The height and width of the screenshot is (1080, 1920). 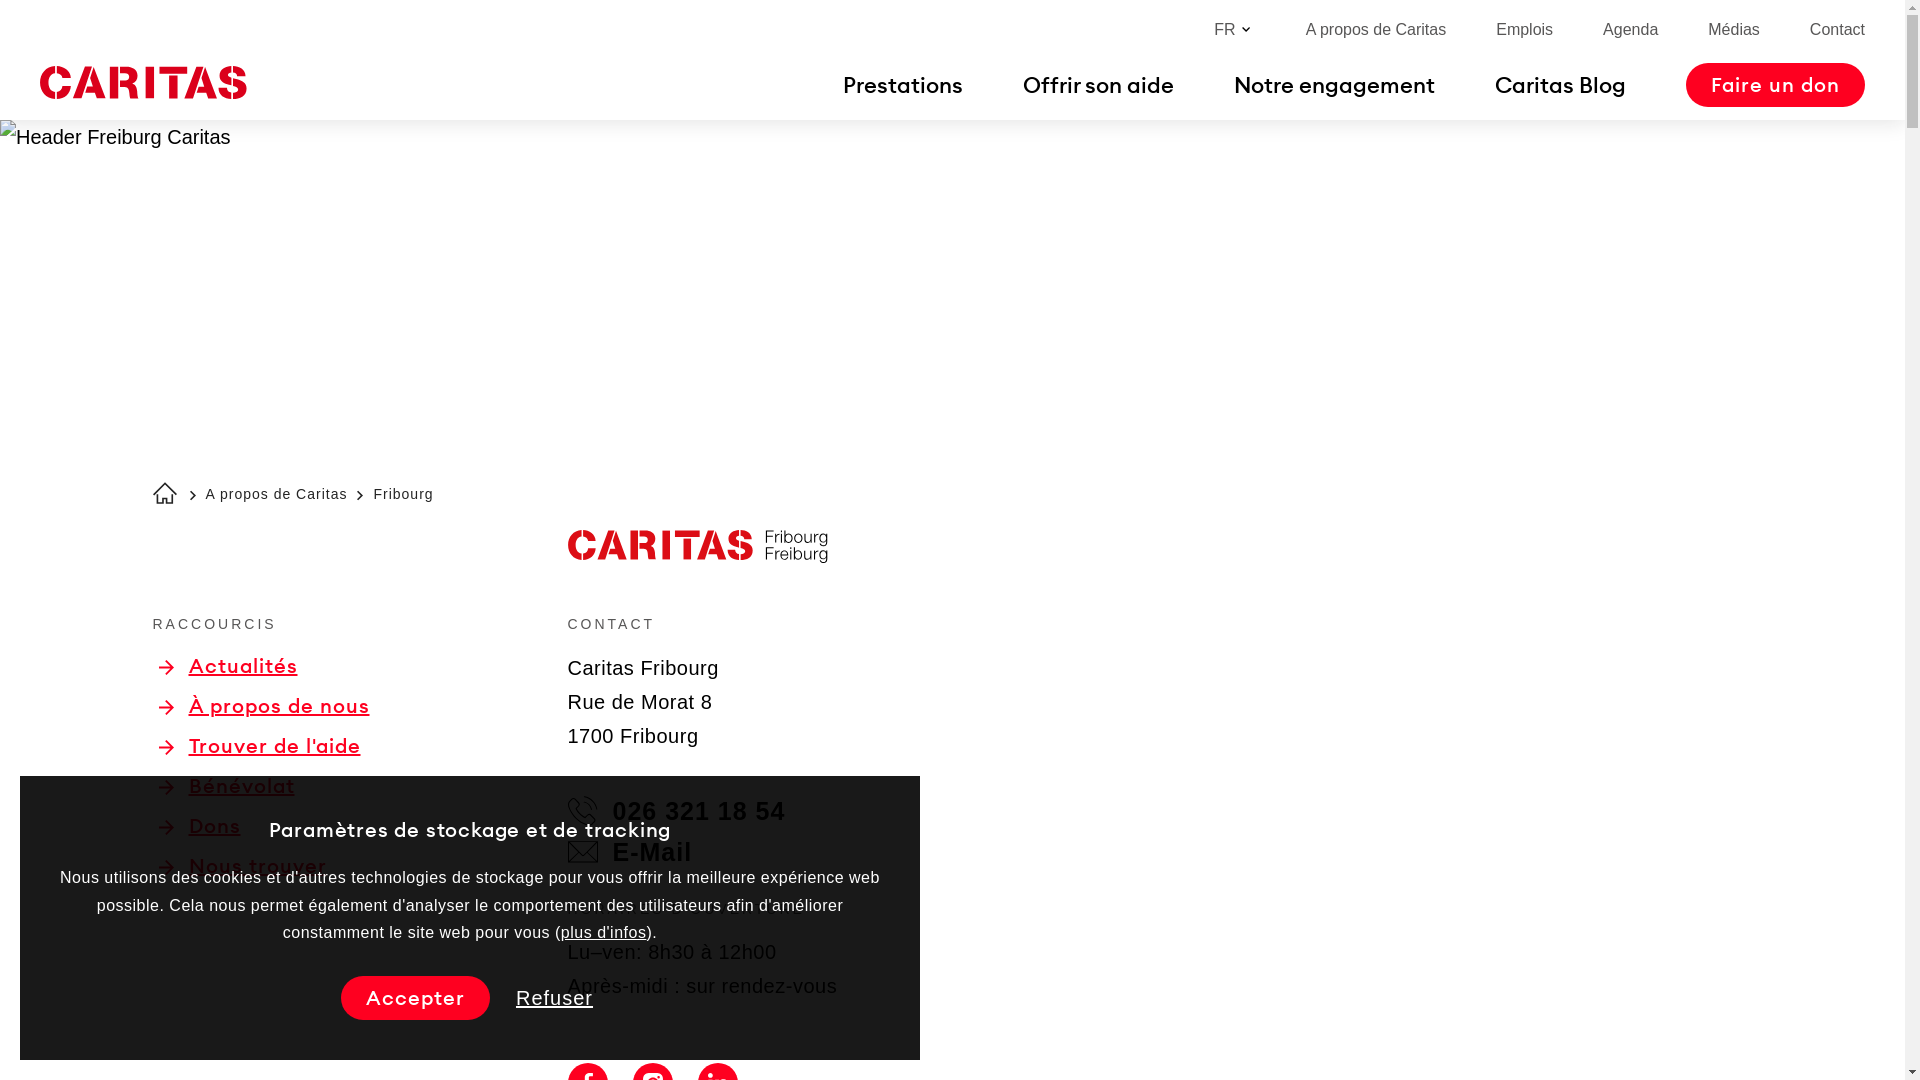 I want to click on Trouver de l'aide, so click(x=259, y=746).